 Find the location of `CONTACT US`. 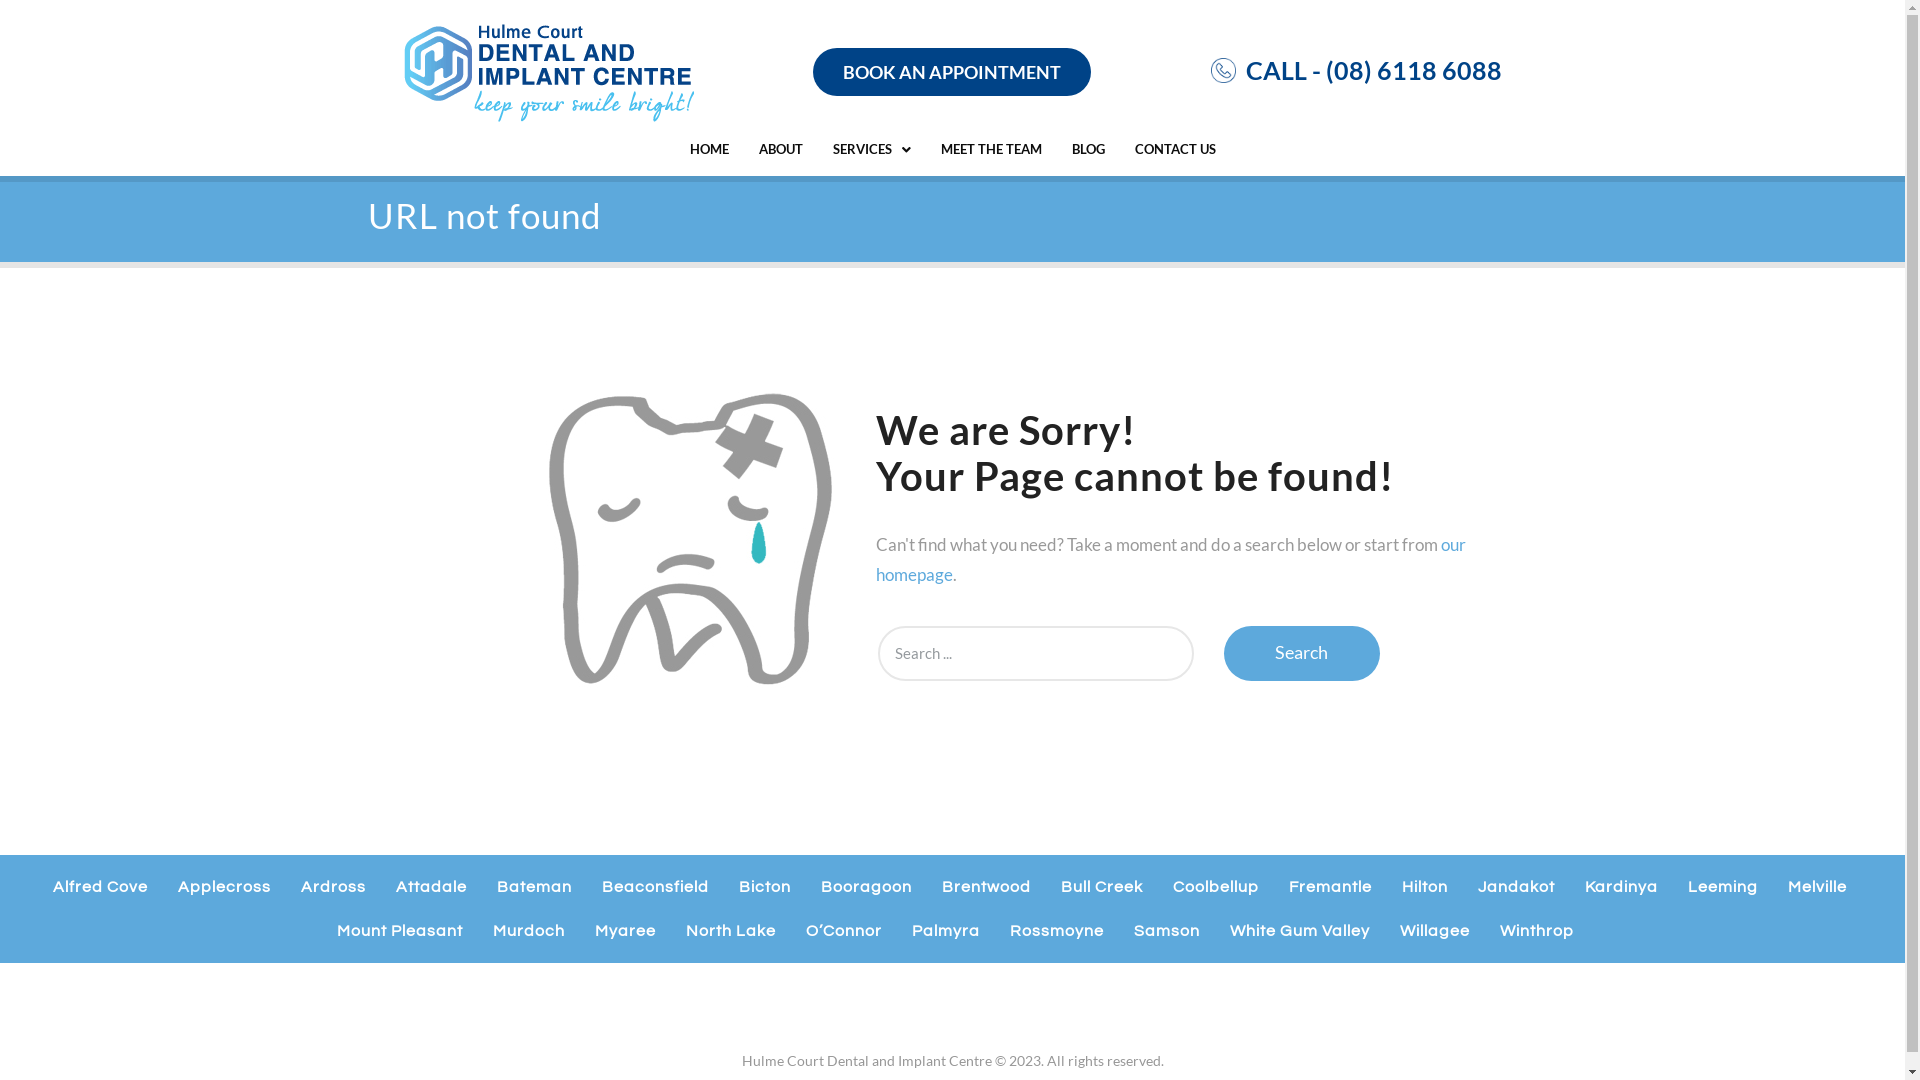

CONTACT US is located at coordinates (1176, 150).